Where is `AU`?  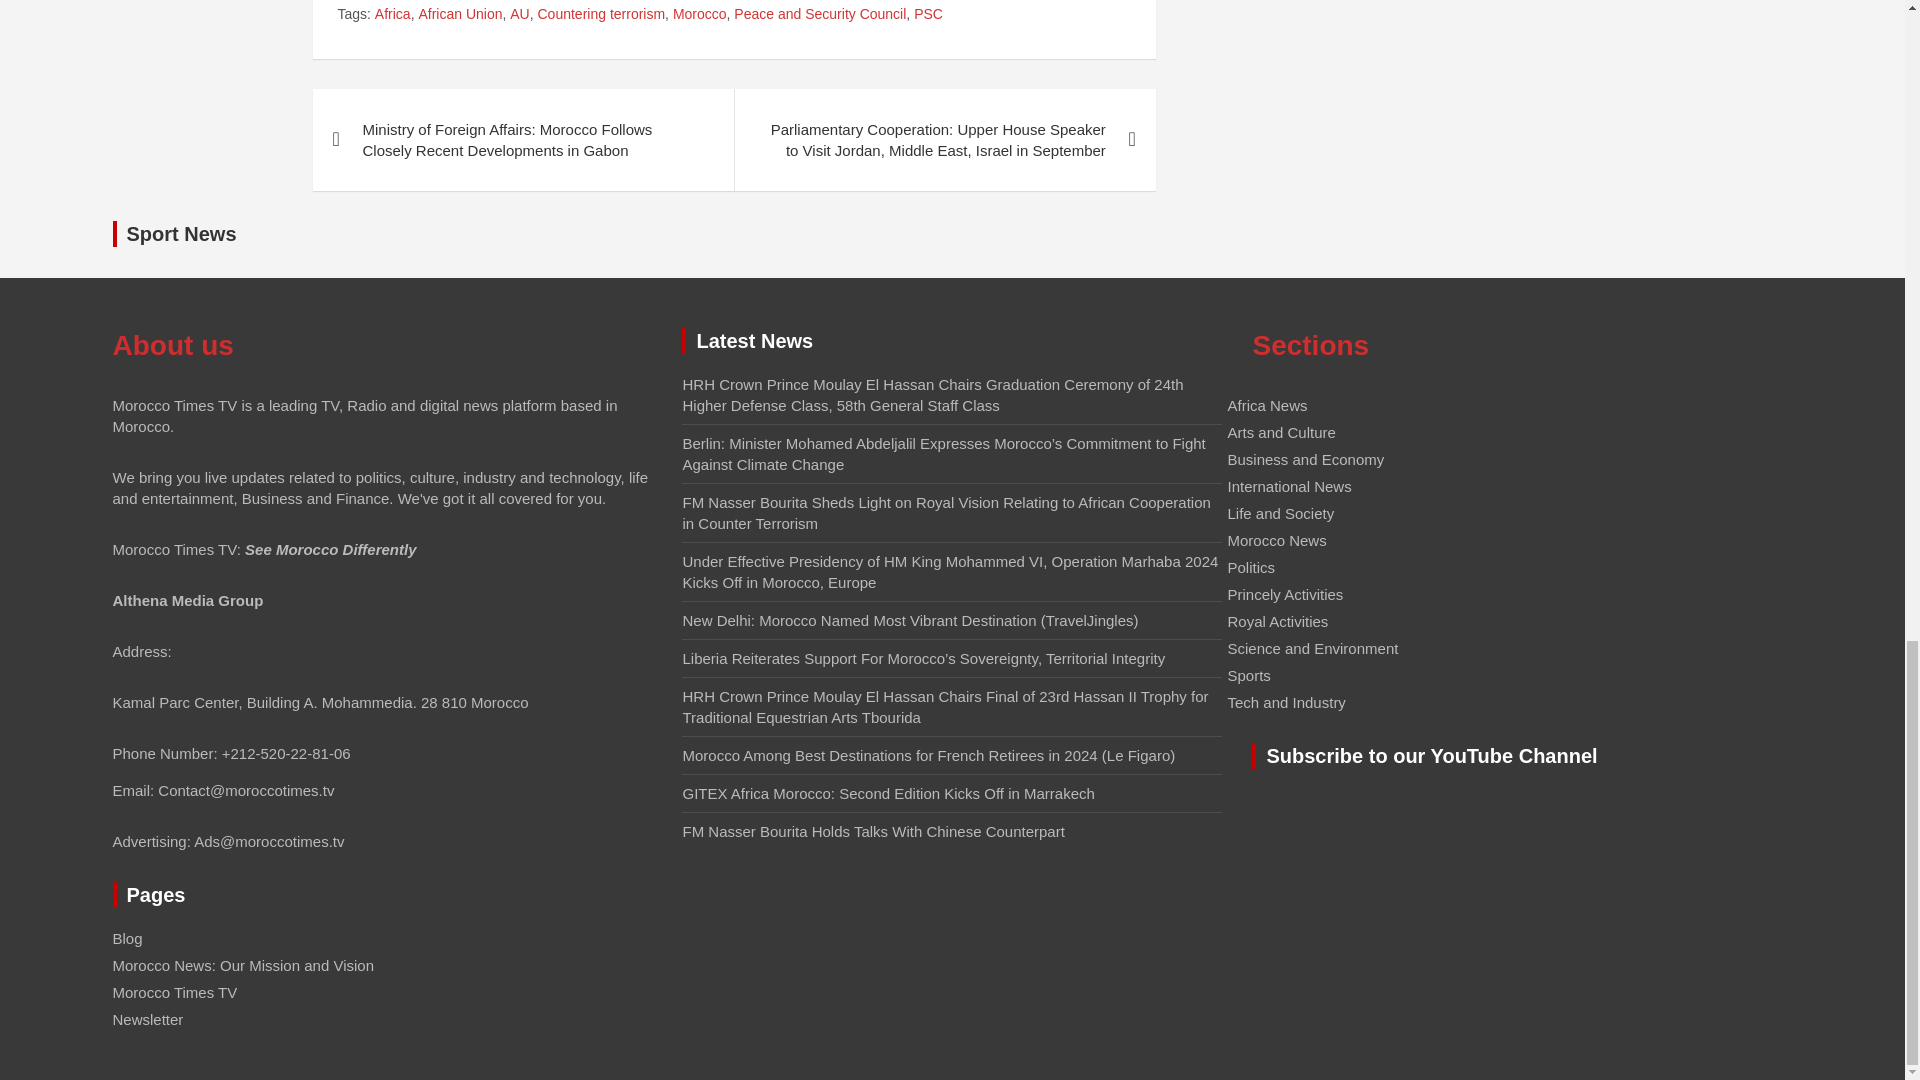
AU is located at coordinates (520, 14).